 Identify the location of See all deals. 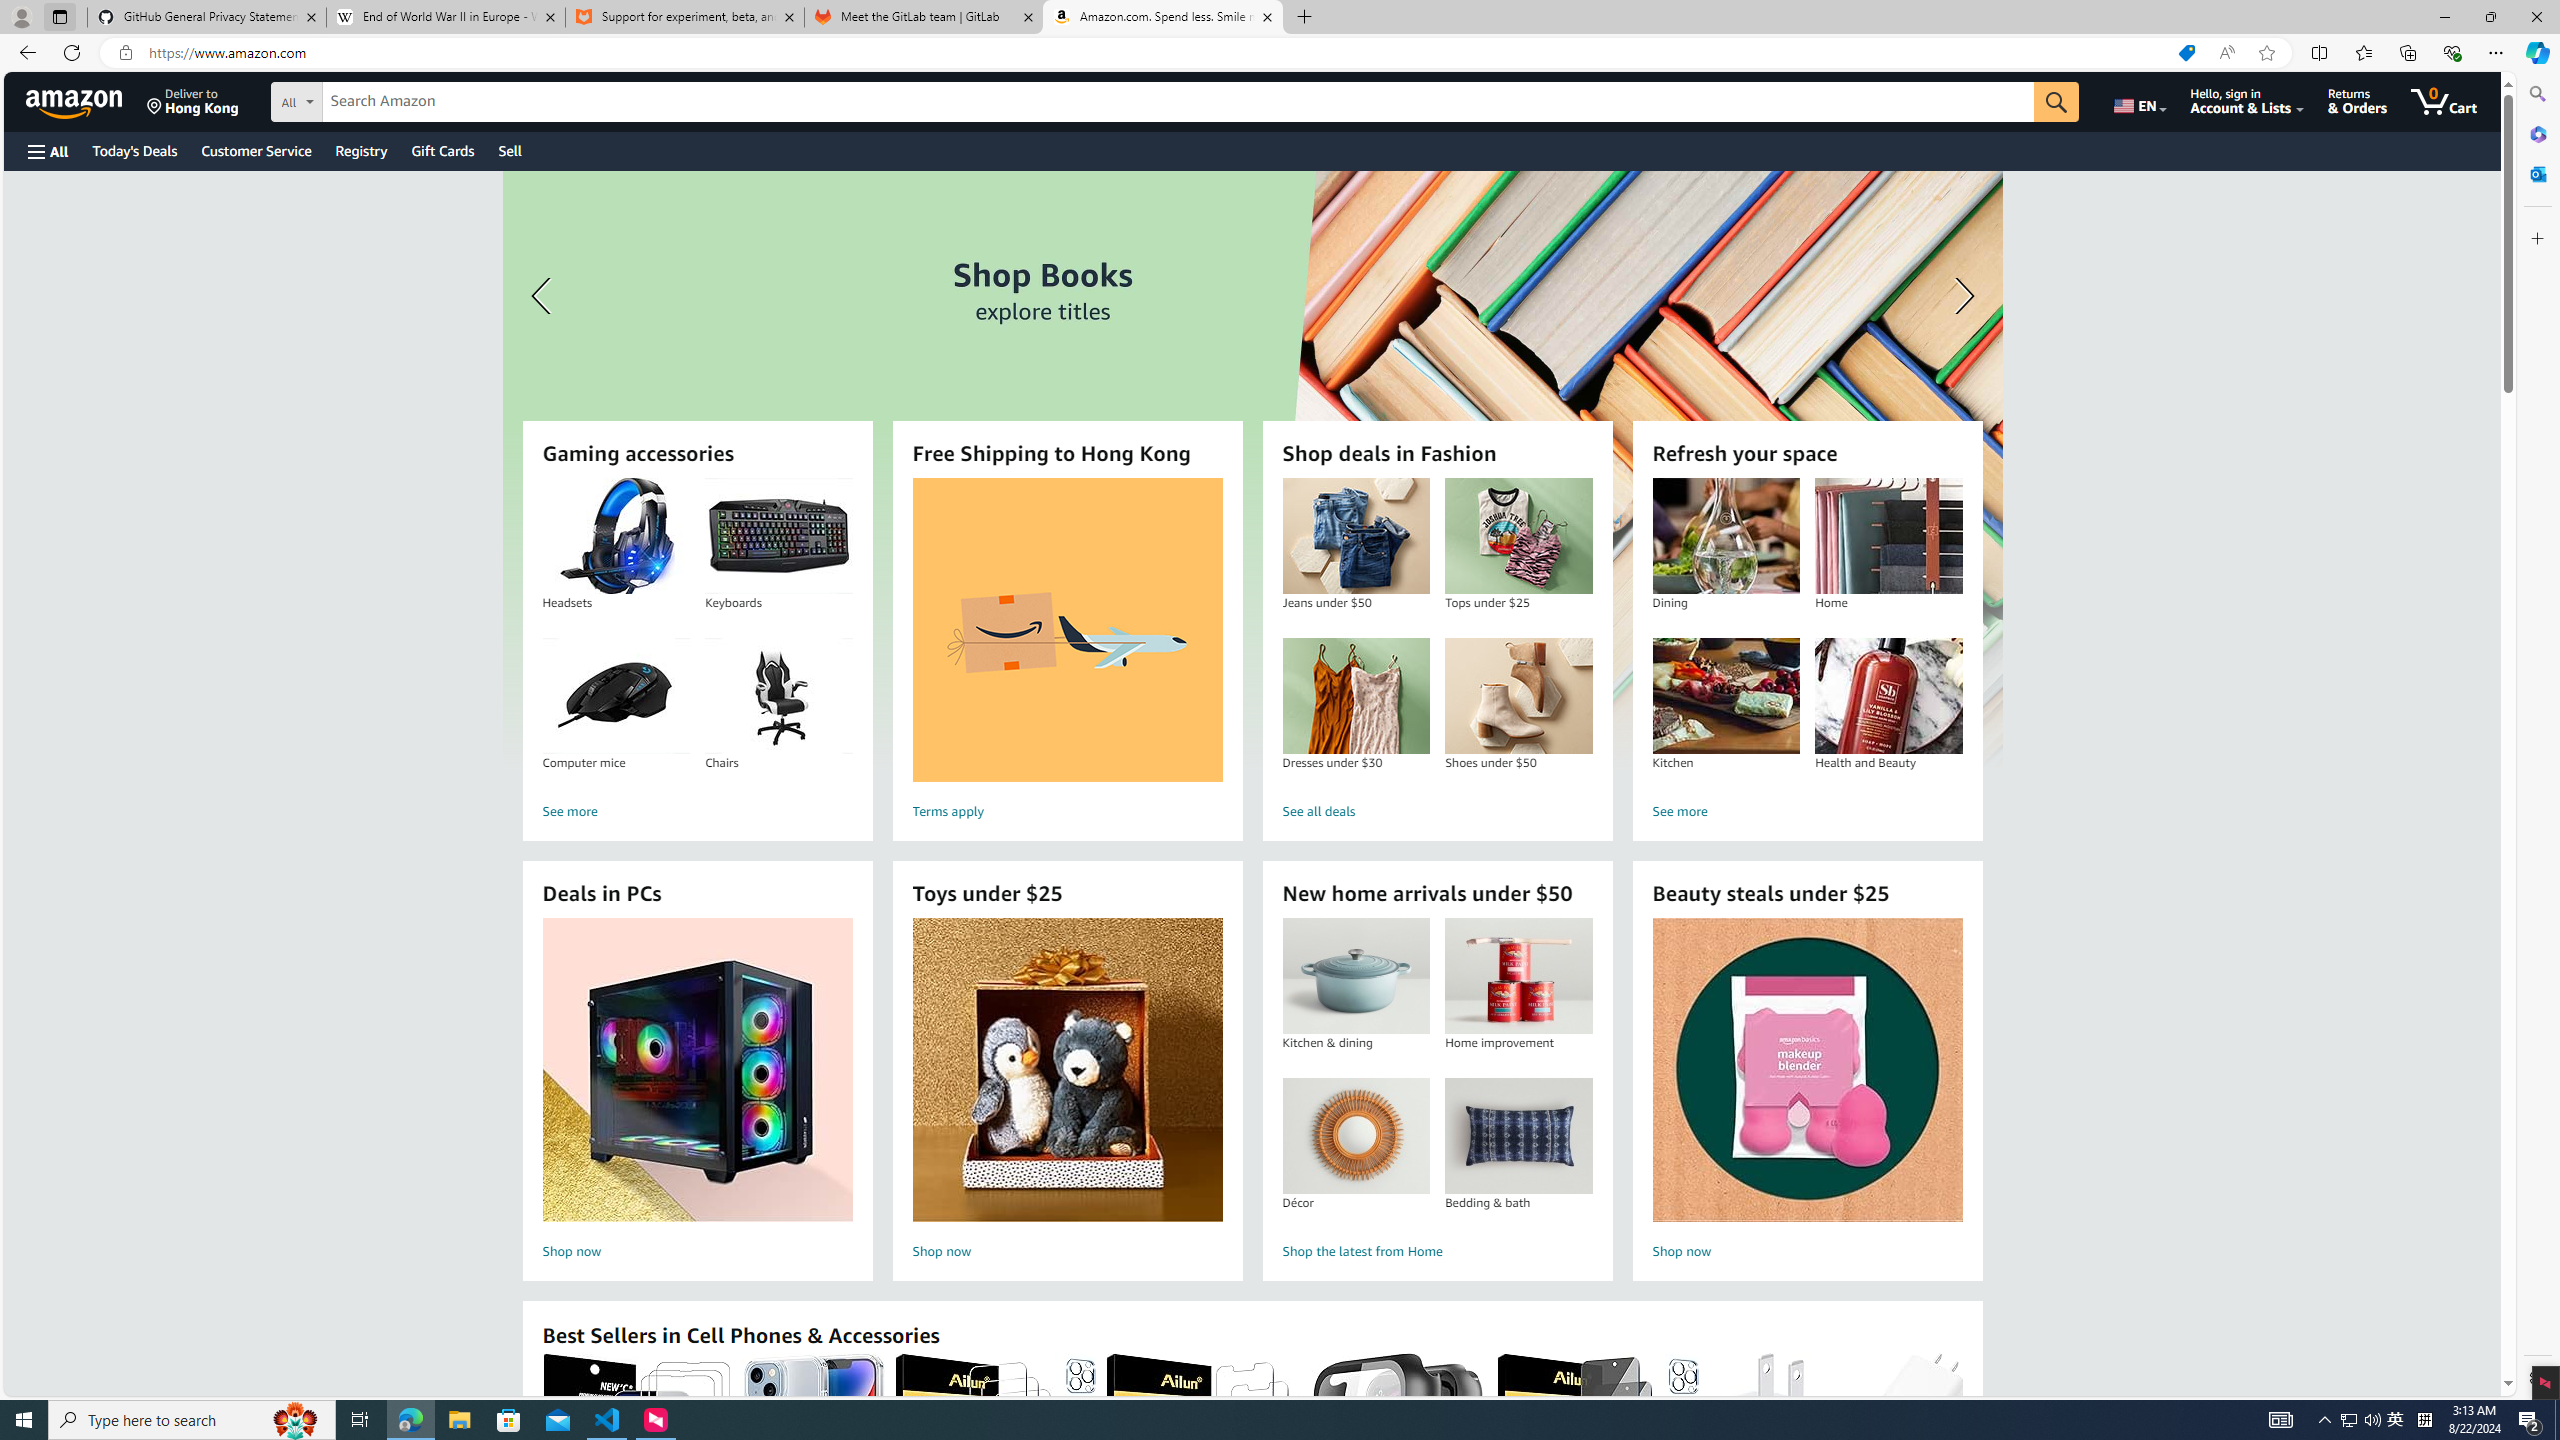
(1437, 812).